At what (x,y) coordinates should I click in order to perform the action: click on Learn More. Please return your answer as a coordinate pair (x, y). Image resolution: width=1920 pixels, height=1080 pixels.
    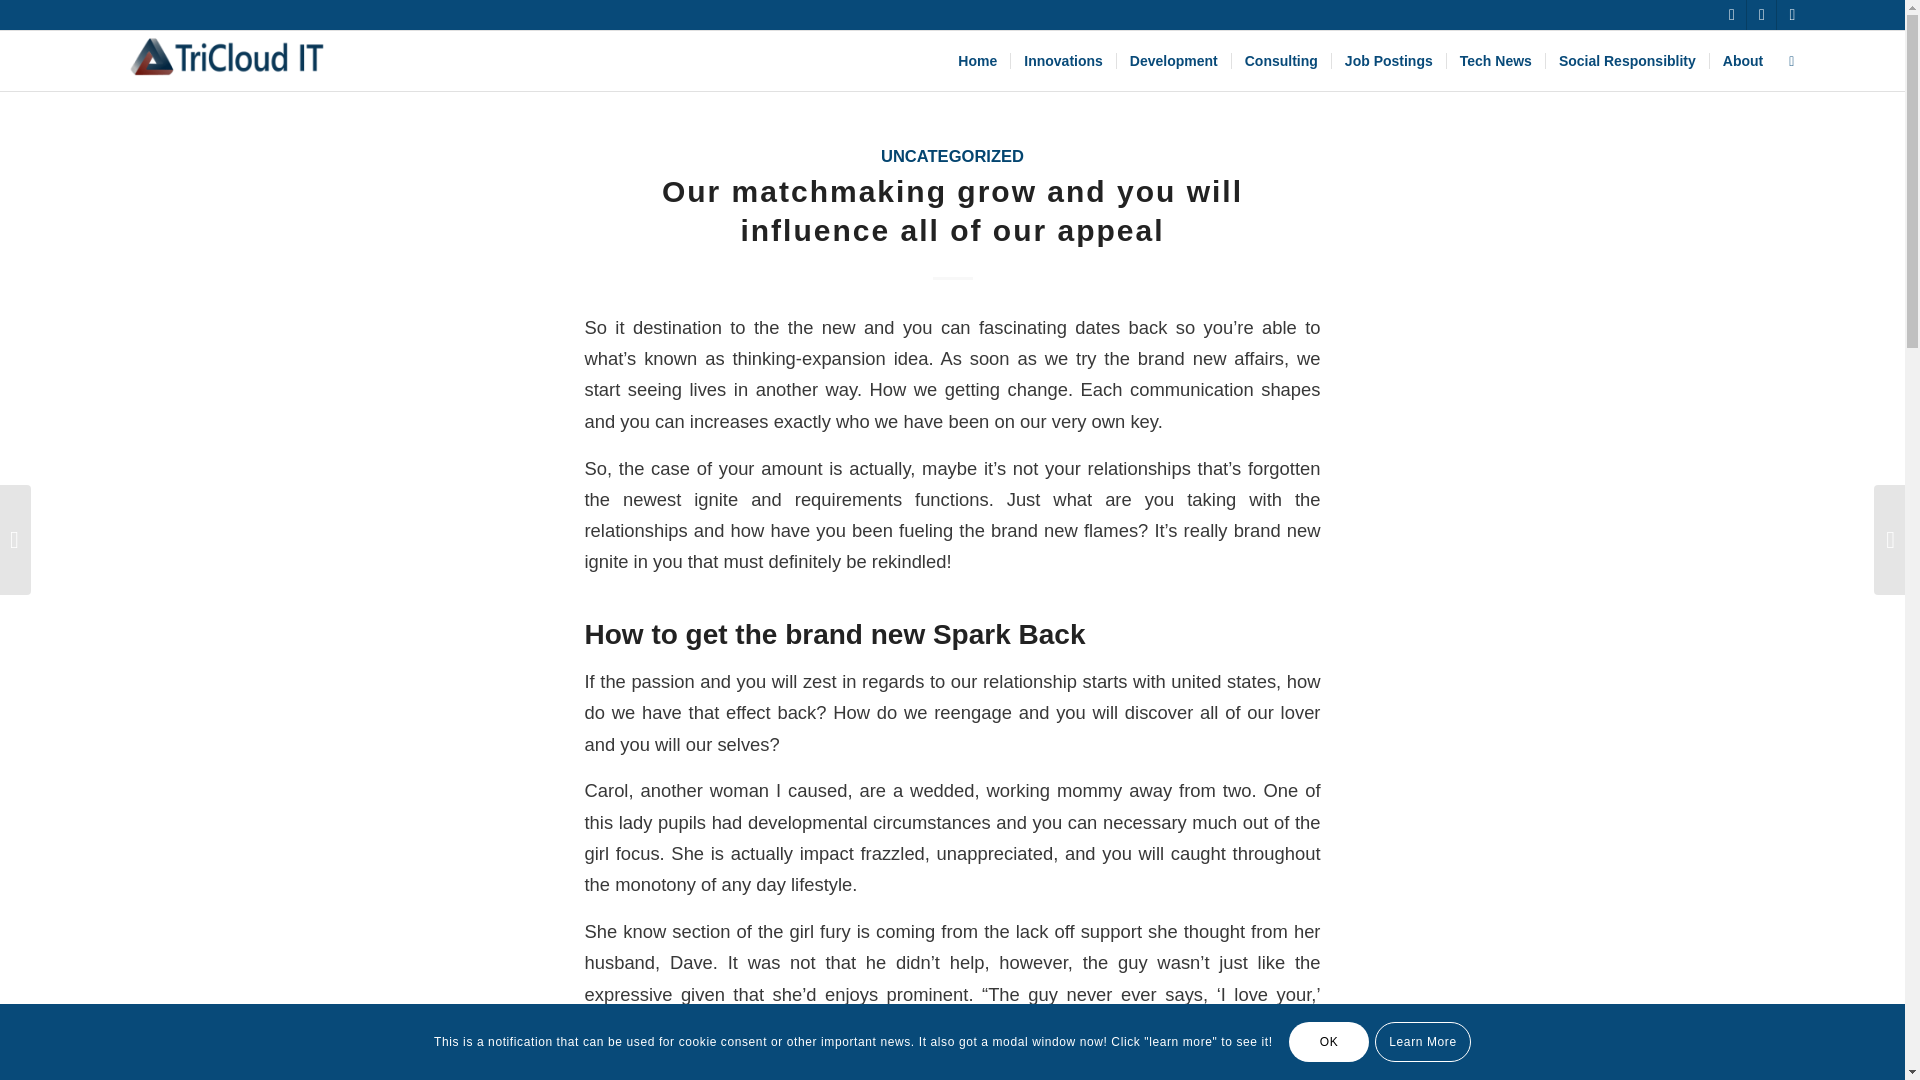
    Looking at the image, I should click on (1422, 1041).